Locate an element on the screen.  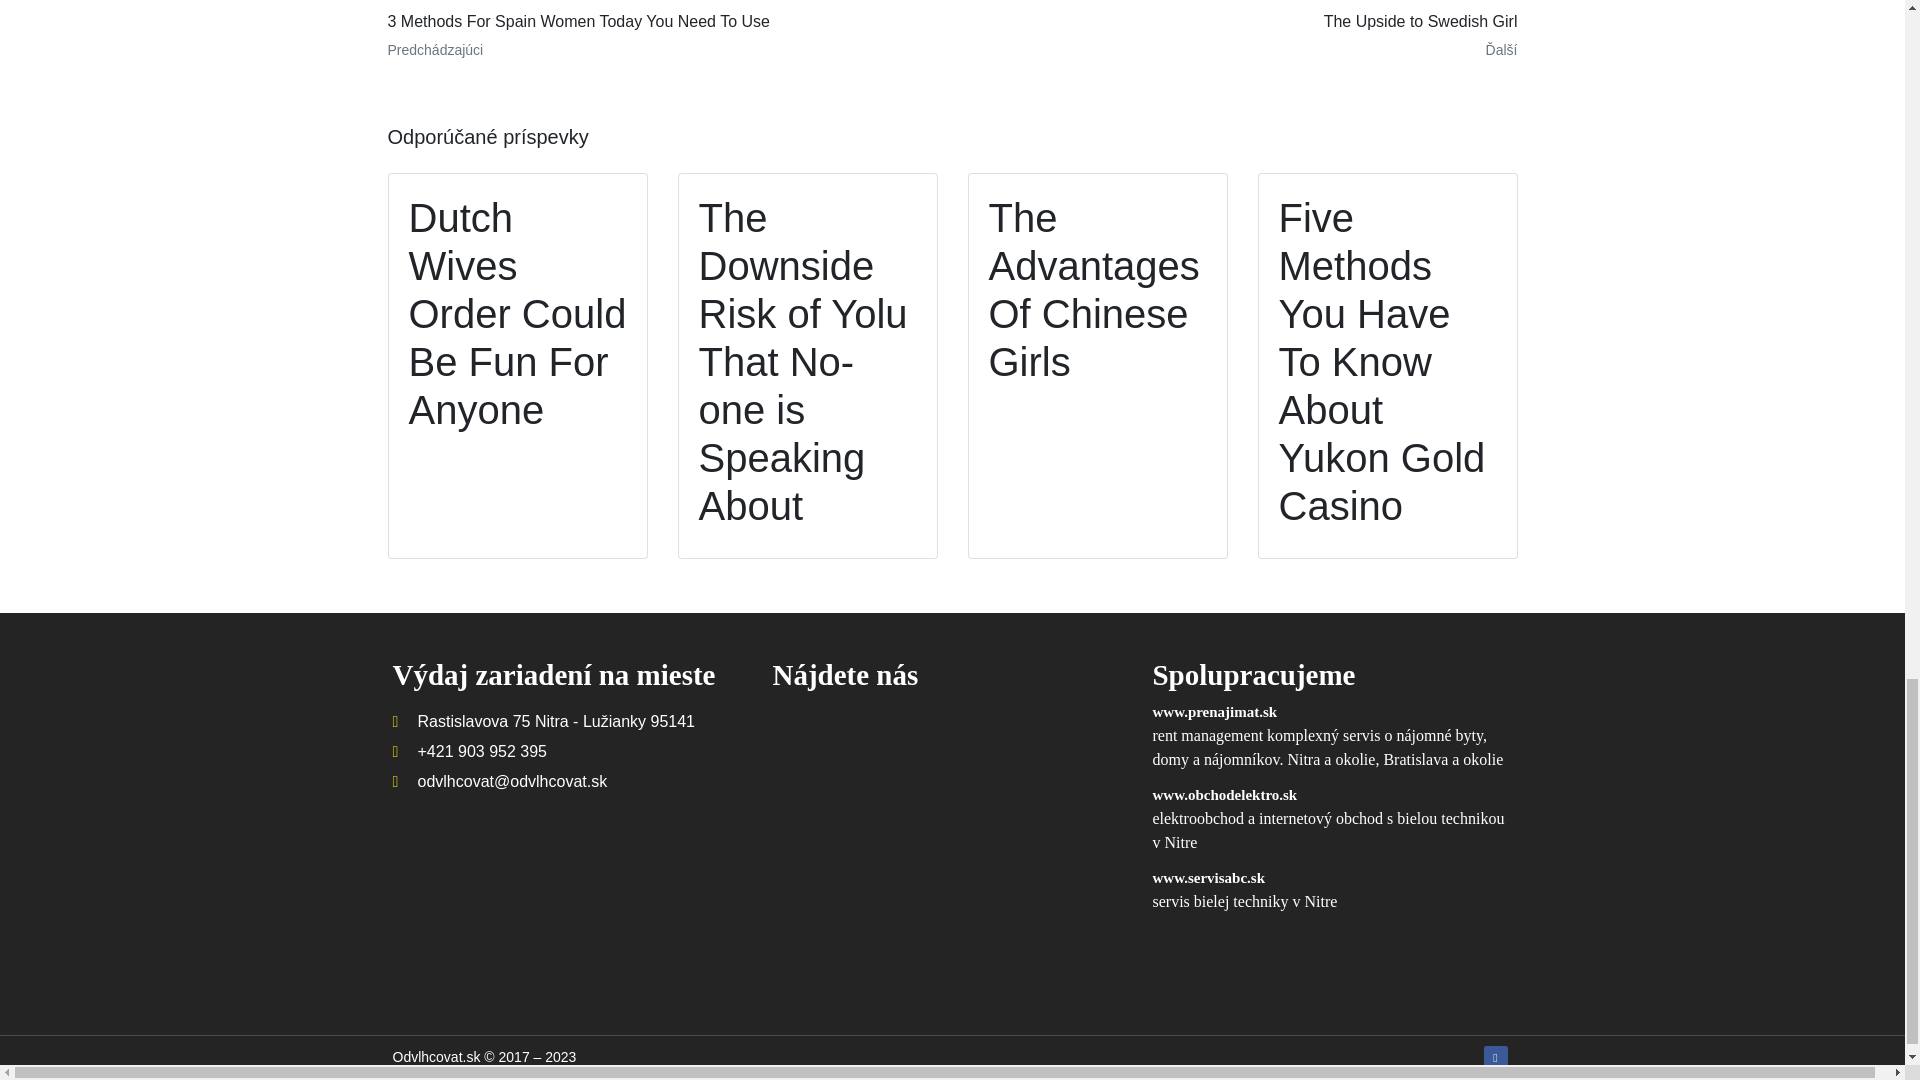
www.servisabc.sk is located at coordinates (1208, 878).